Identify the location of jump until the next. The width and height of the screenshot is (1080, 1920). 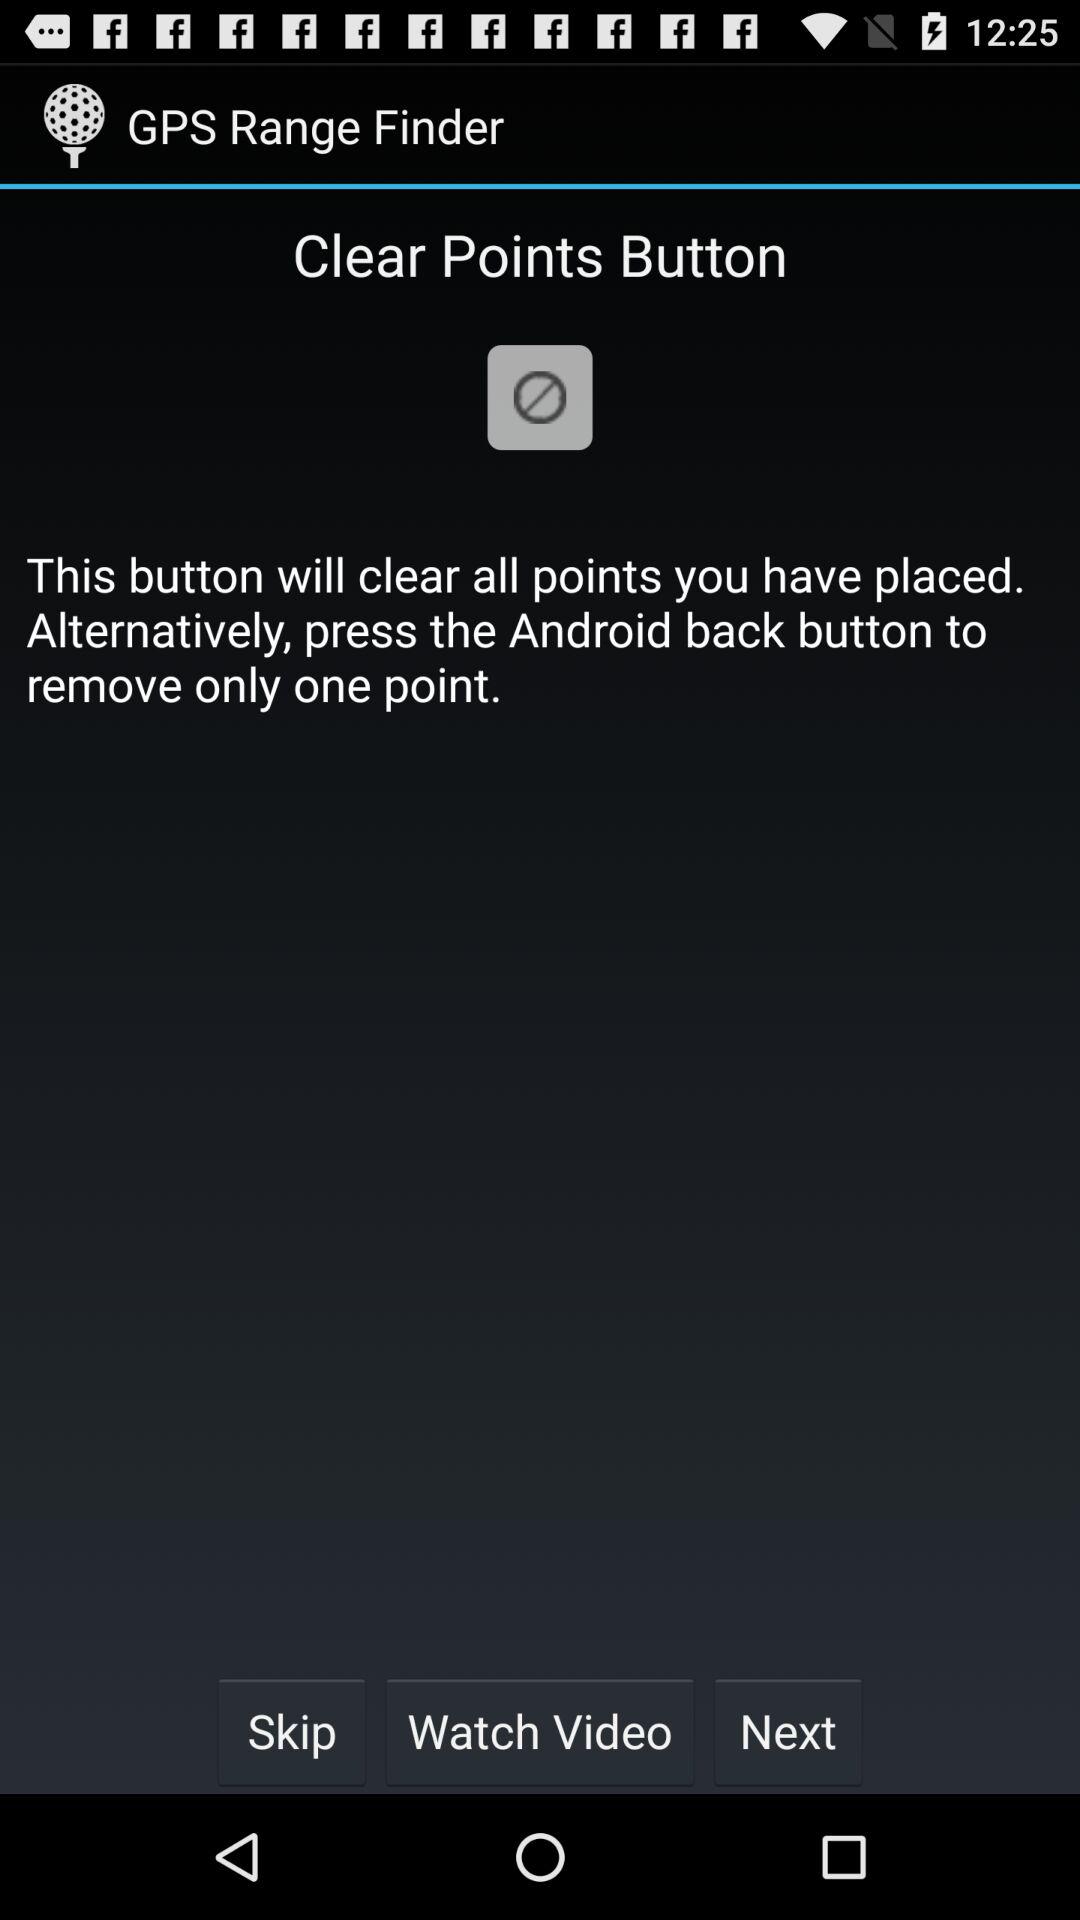
(788, 1730).